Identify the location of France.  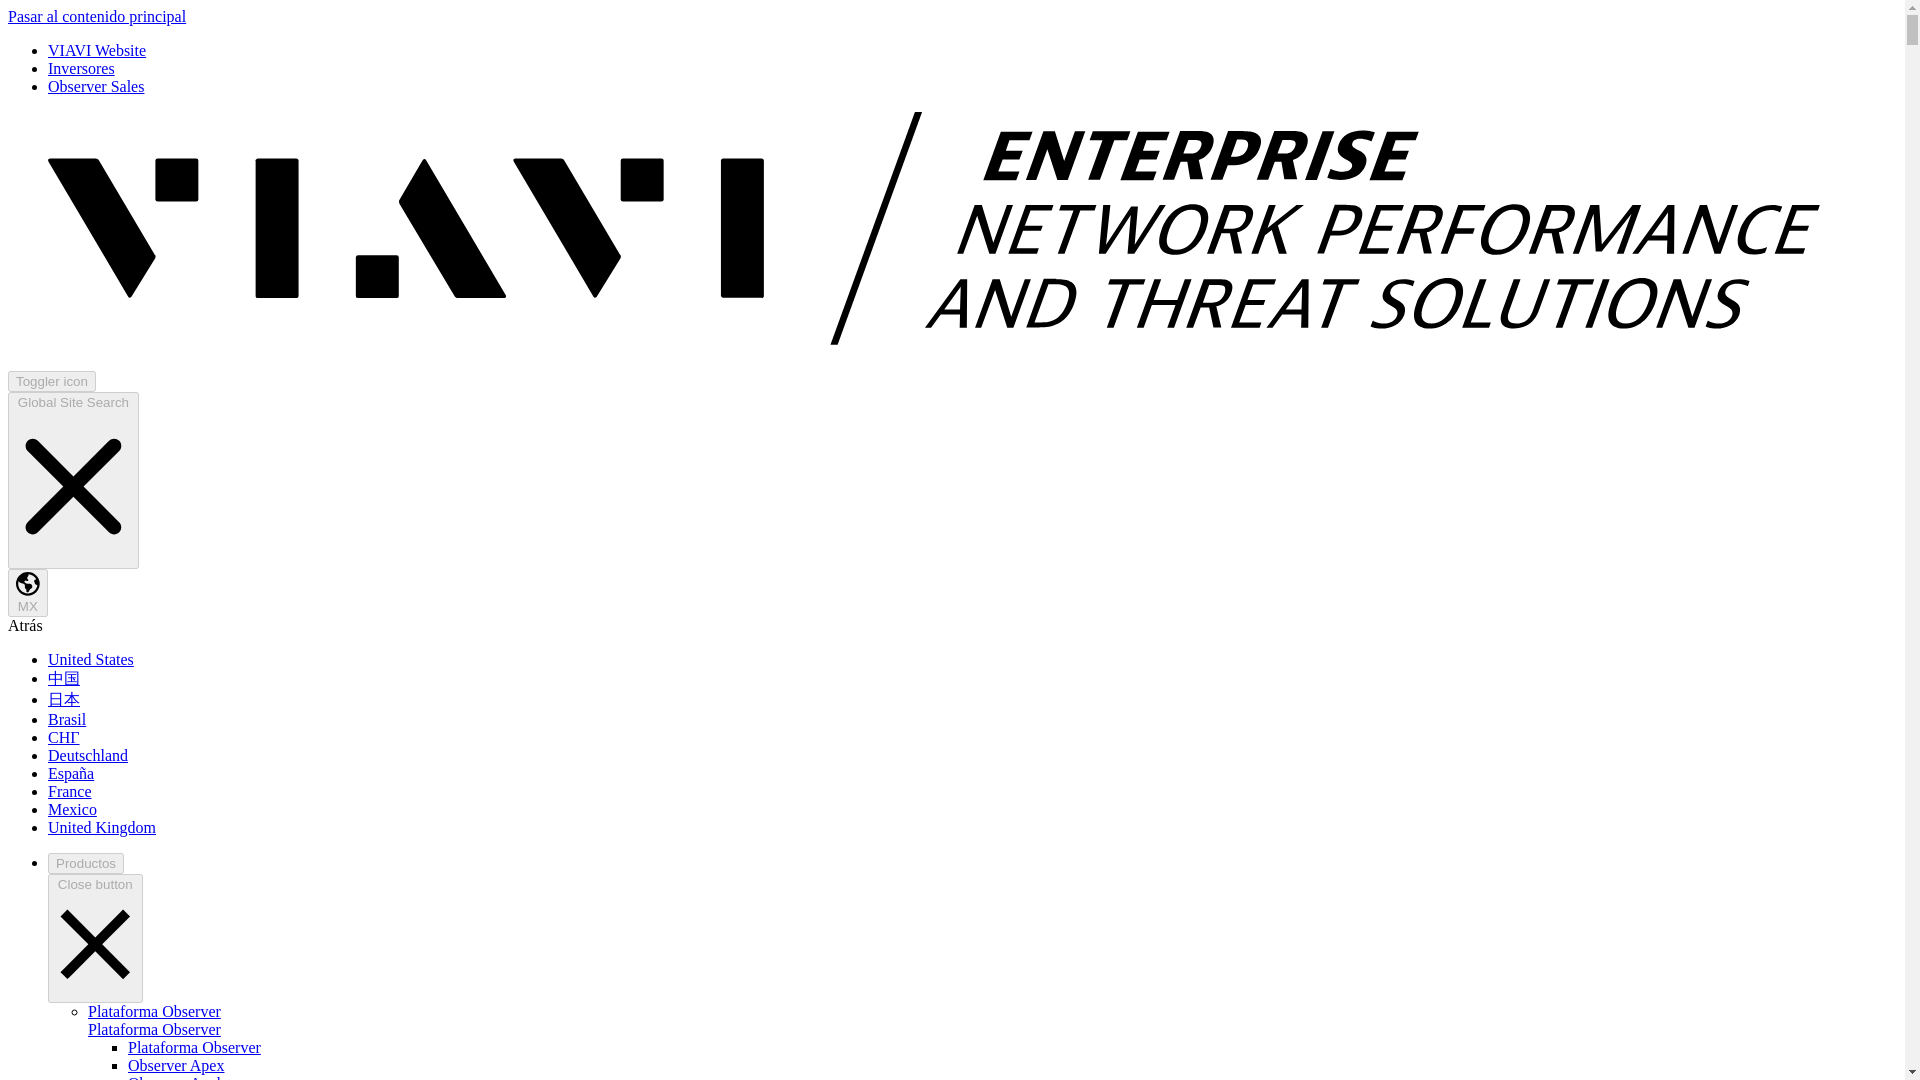
(70, 792).